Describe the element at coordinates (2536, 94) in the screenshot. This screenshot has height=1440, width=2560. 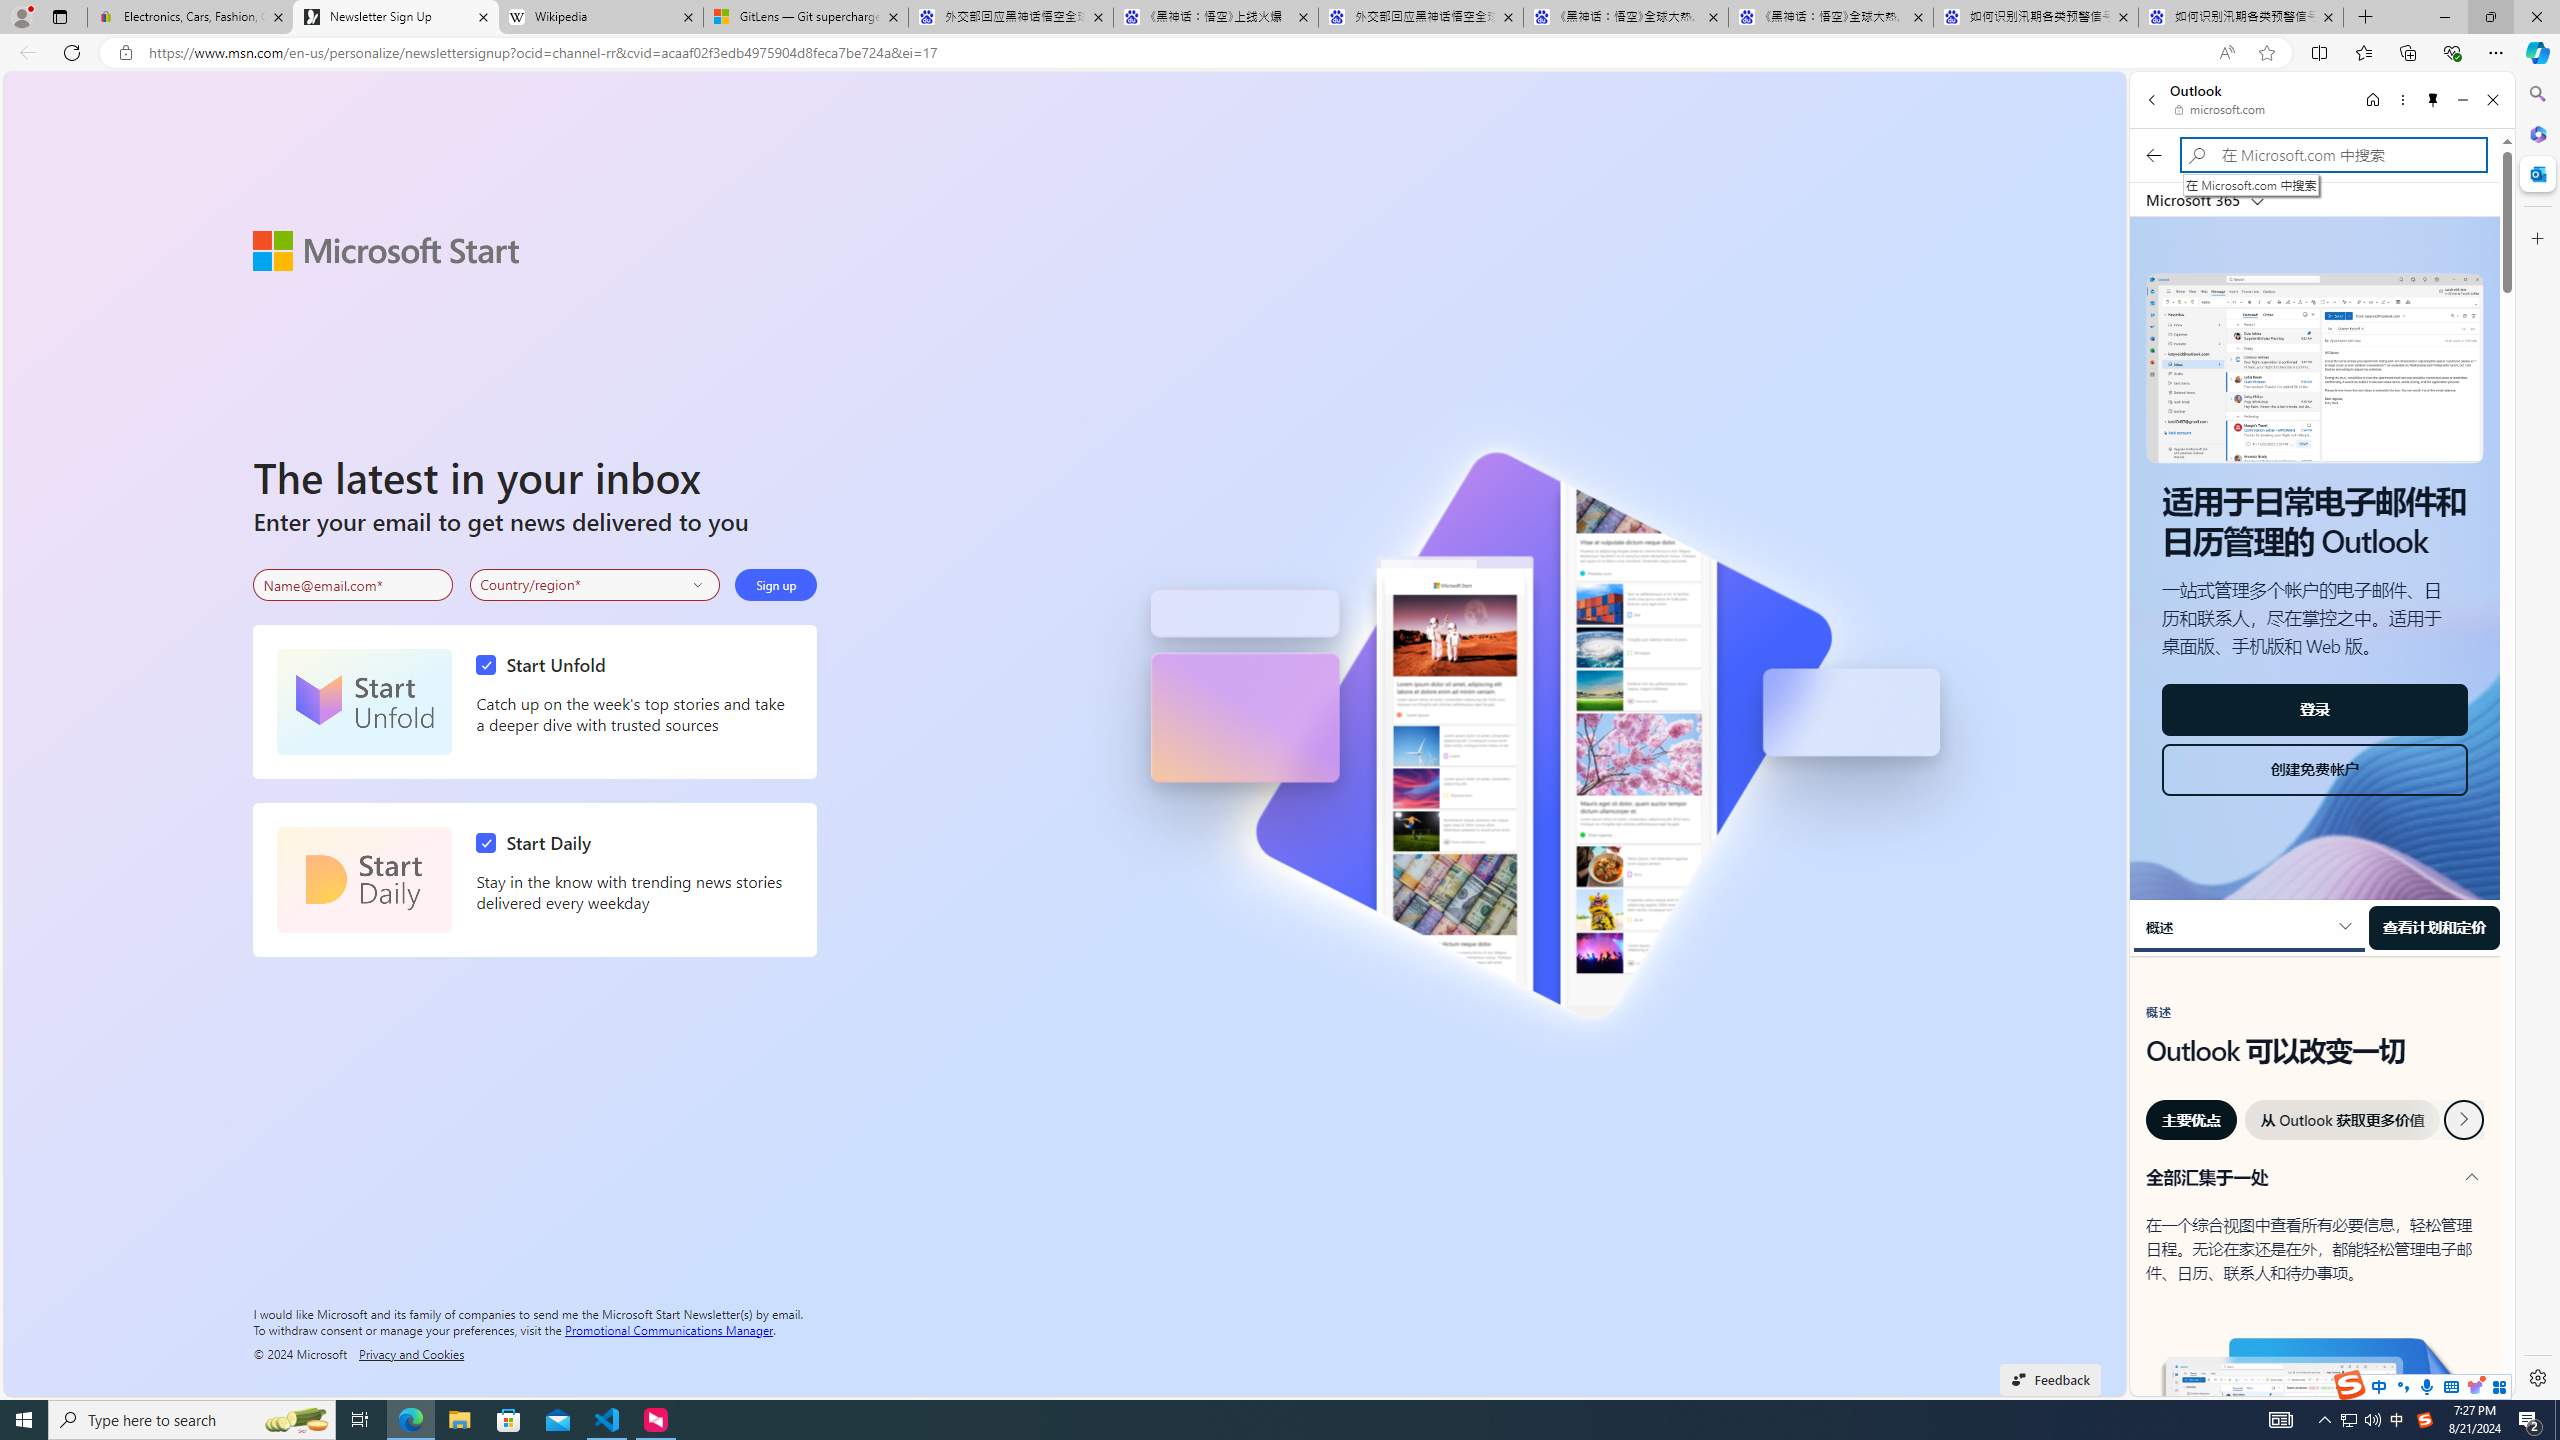
I see `Search` at that location.